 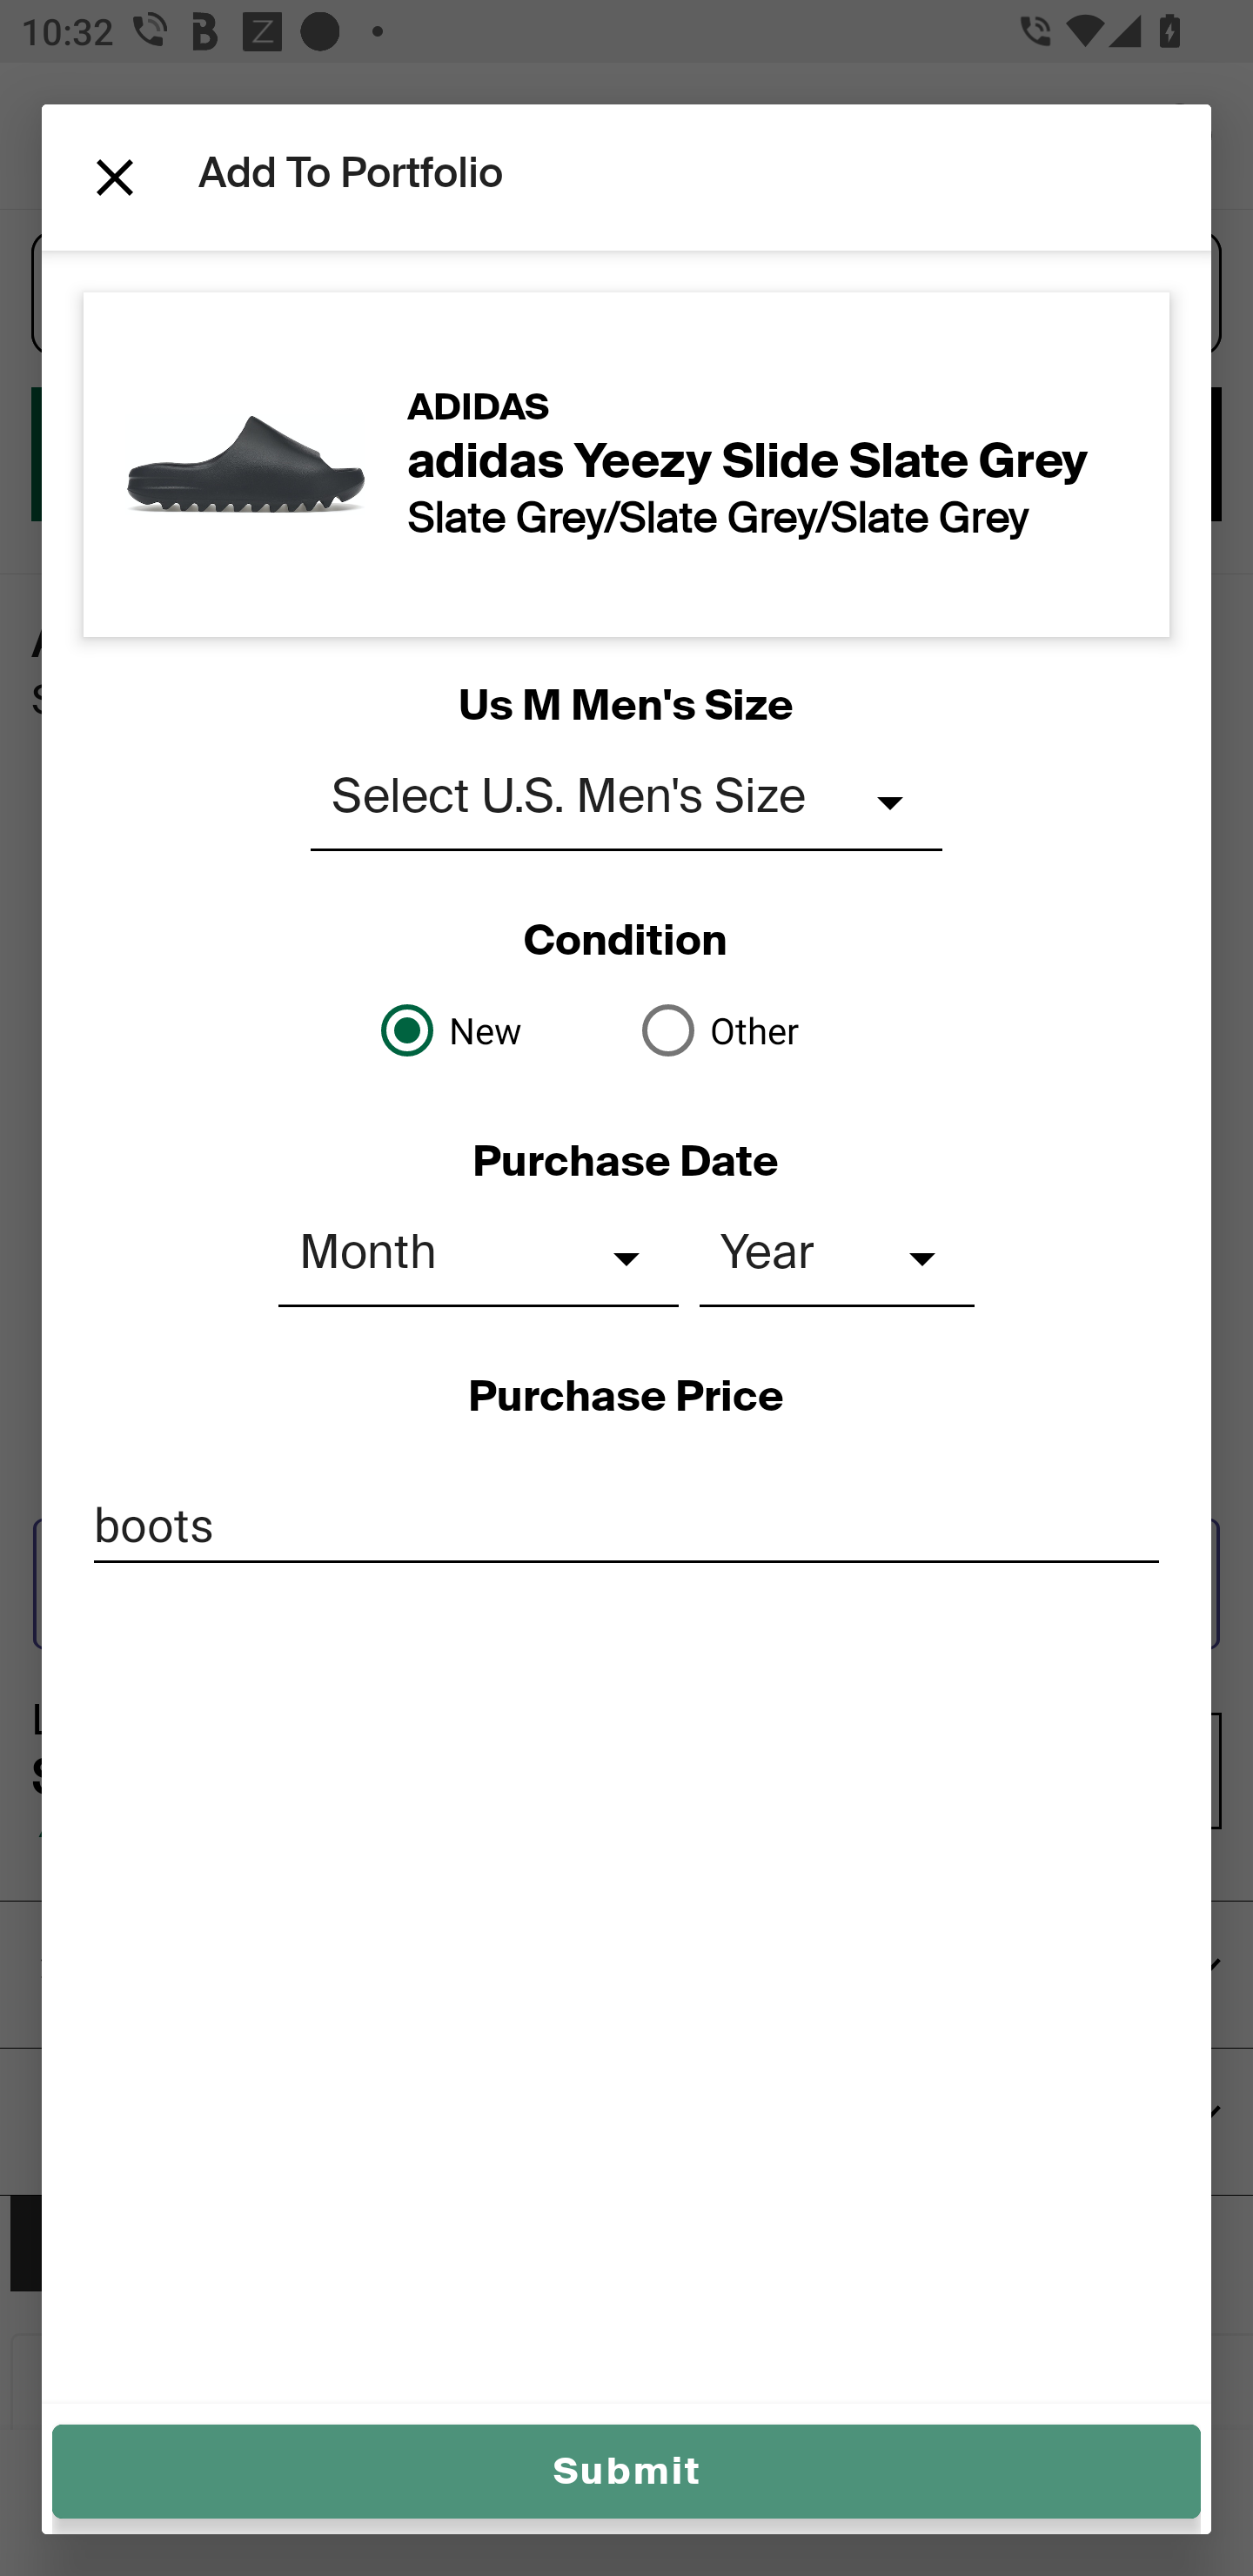 What do you see at coordinates (626, 802) in the screenshot?
I see `Select U.S. Men's Size` at bounding box center [626, 802].